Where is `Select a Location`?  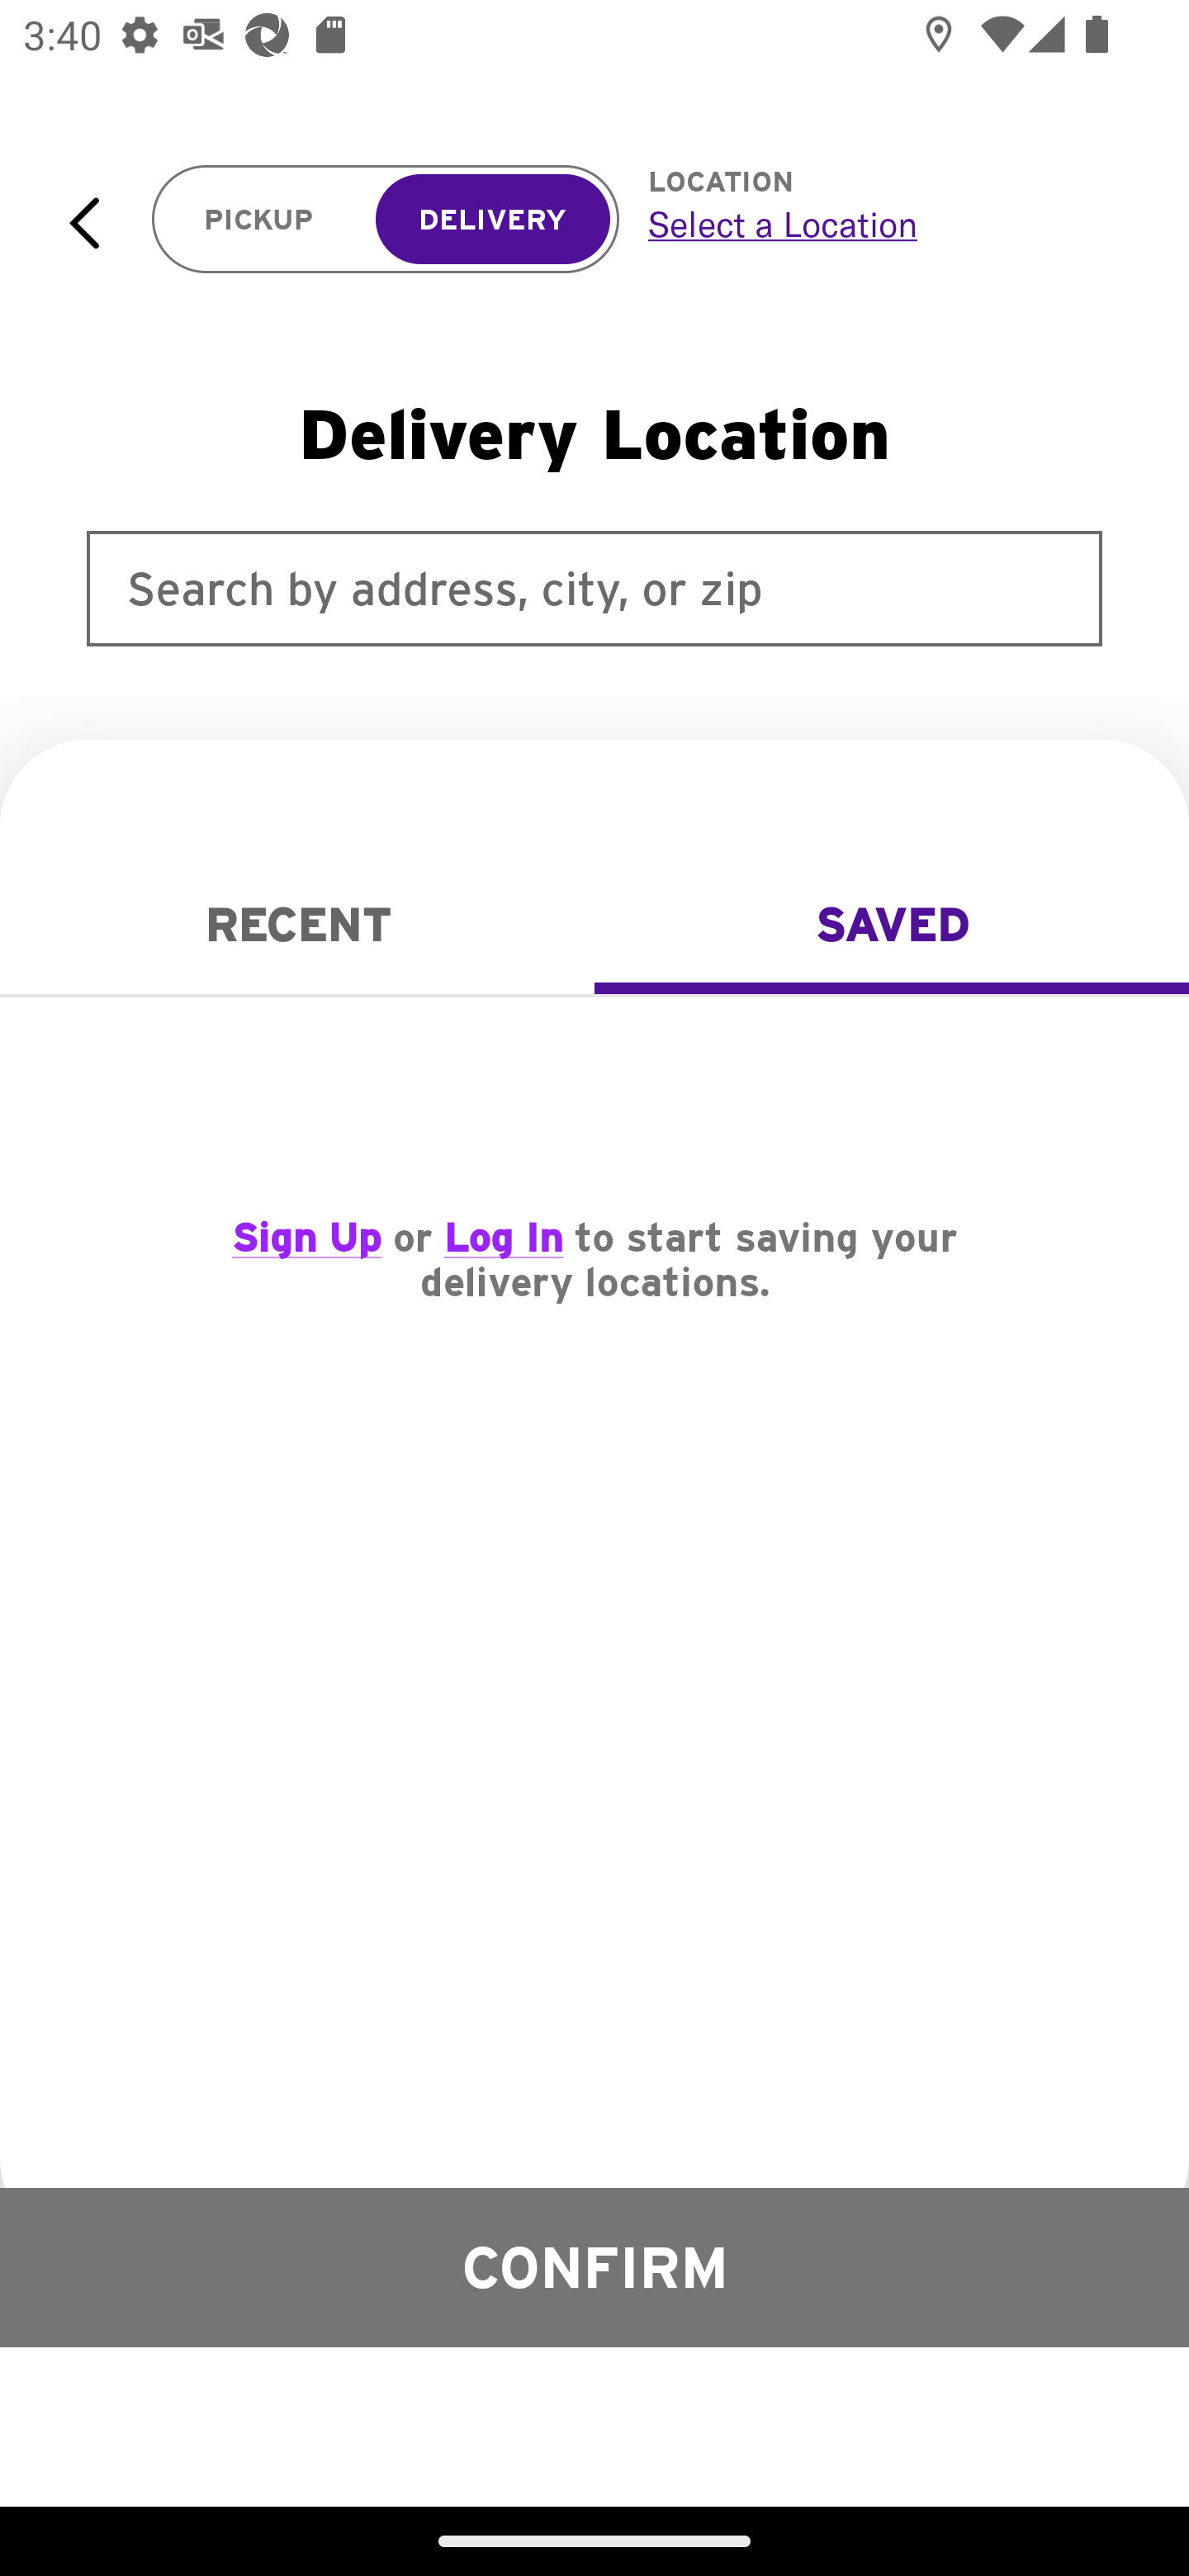 Select a Location is located at coordinates (882, 224).